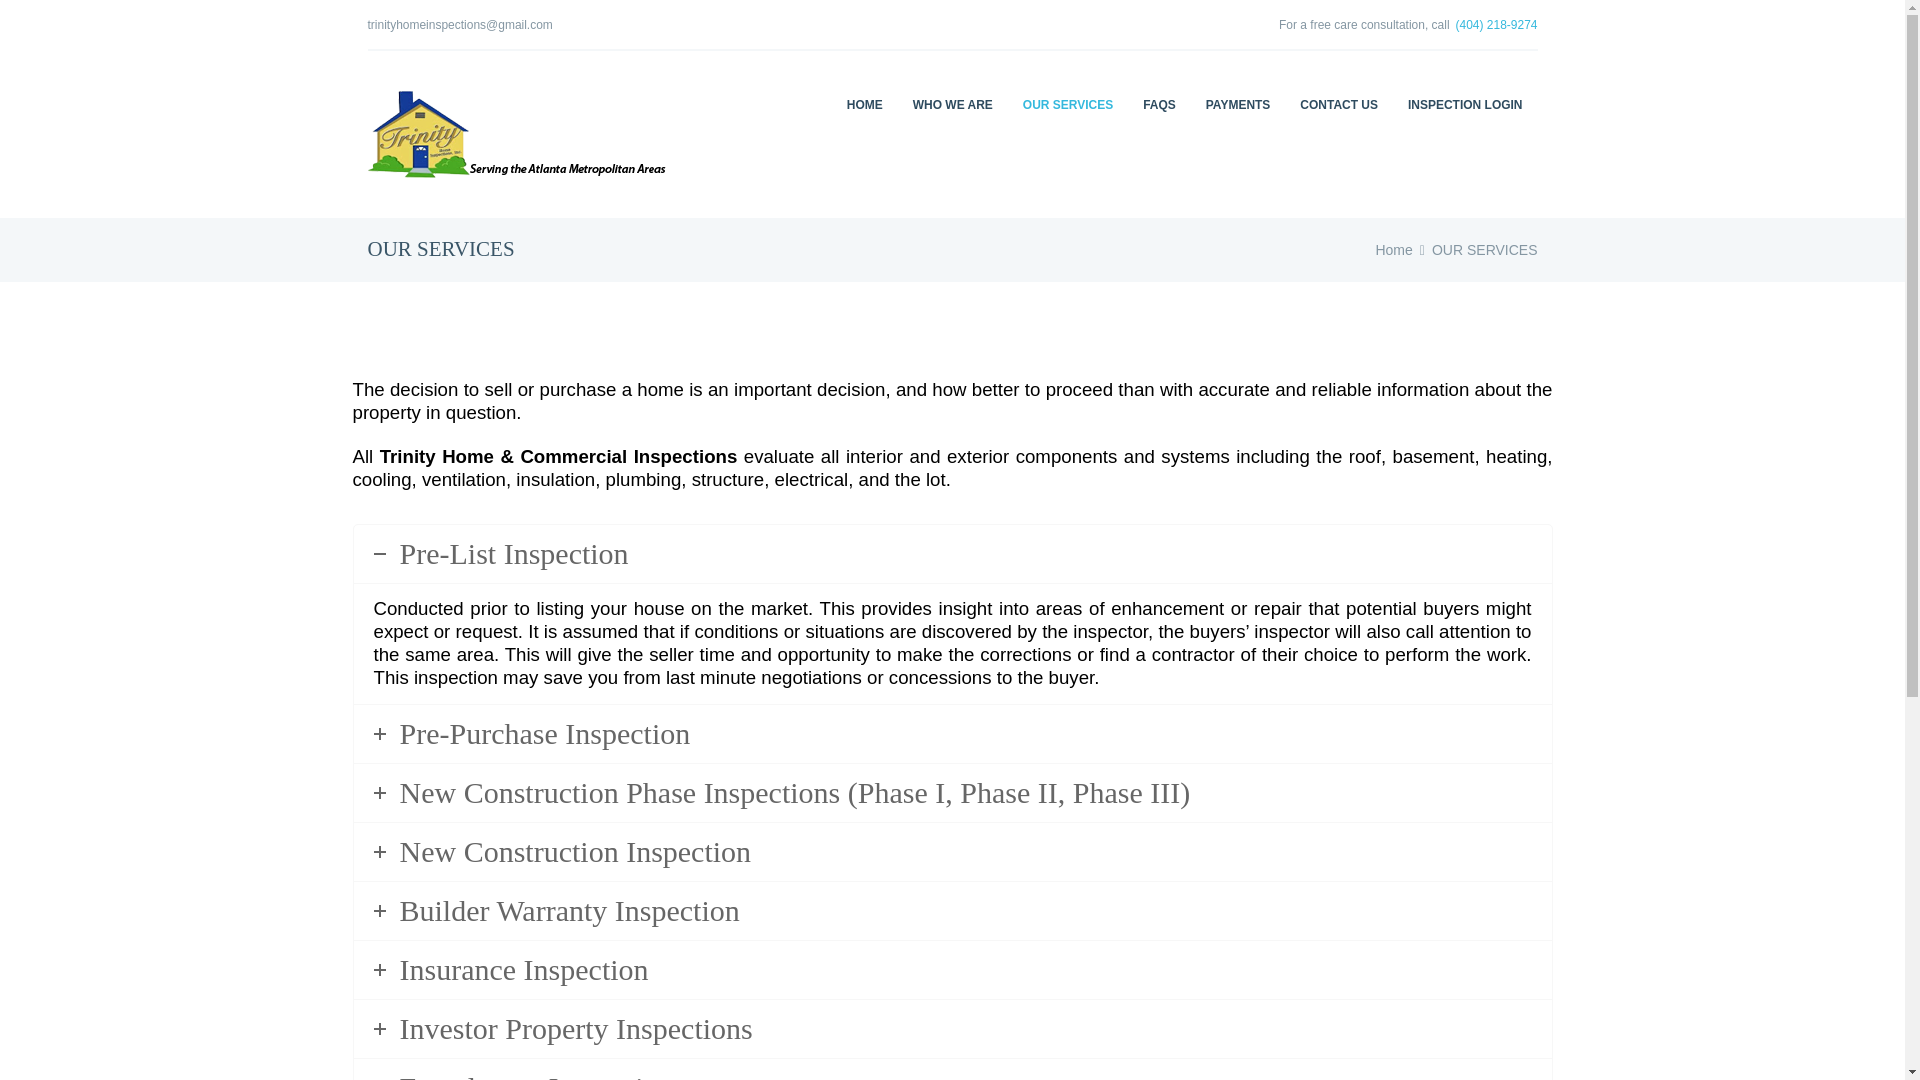 This screenshot has width=1920, height=1080. I want to click on Builder Warranty Inspection, so click(952, 910).